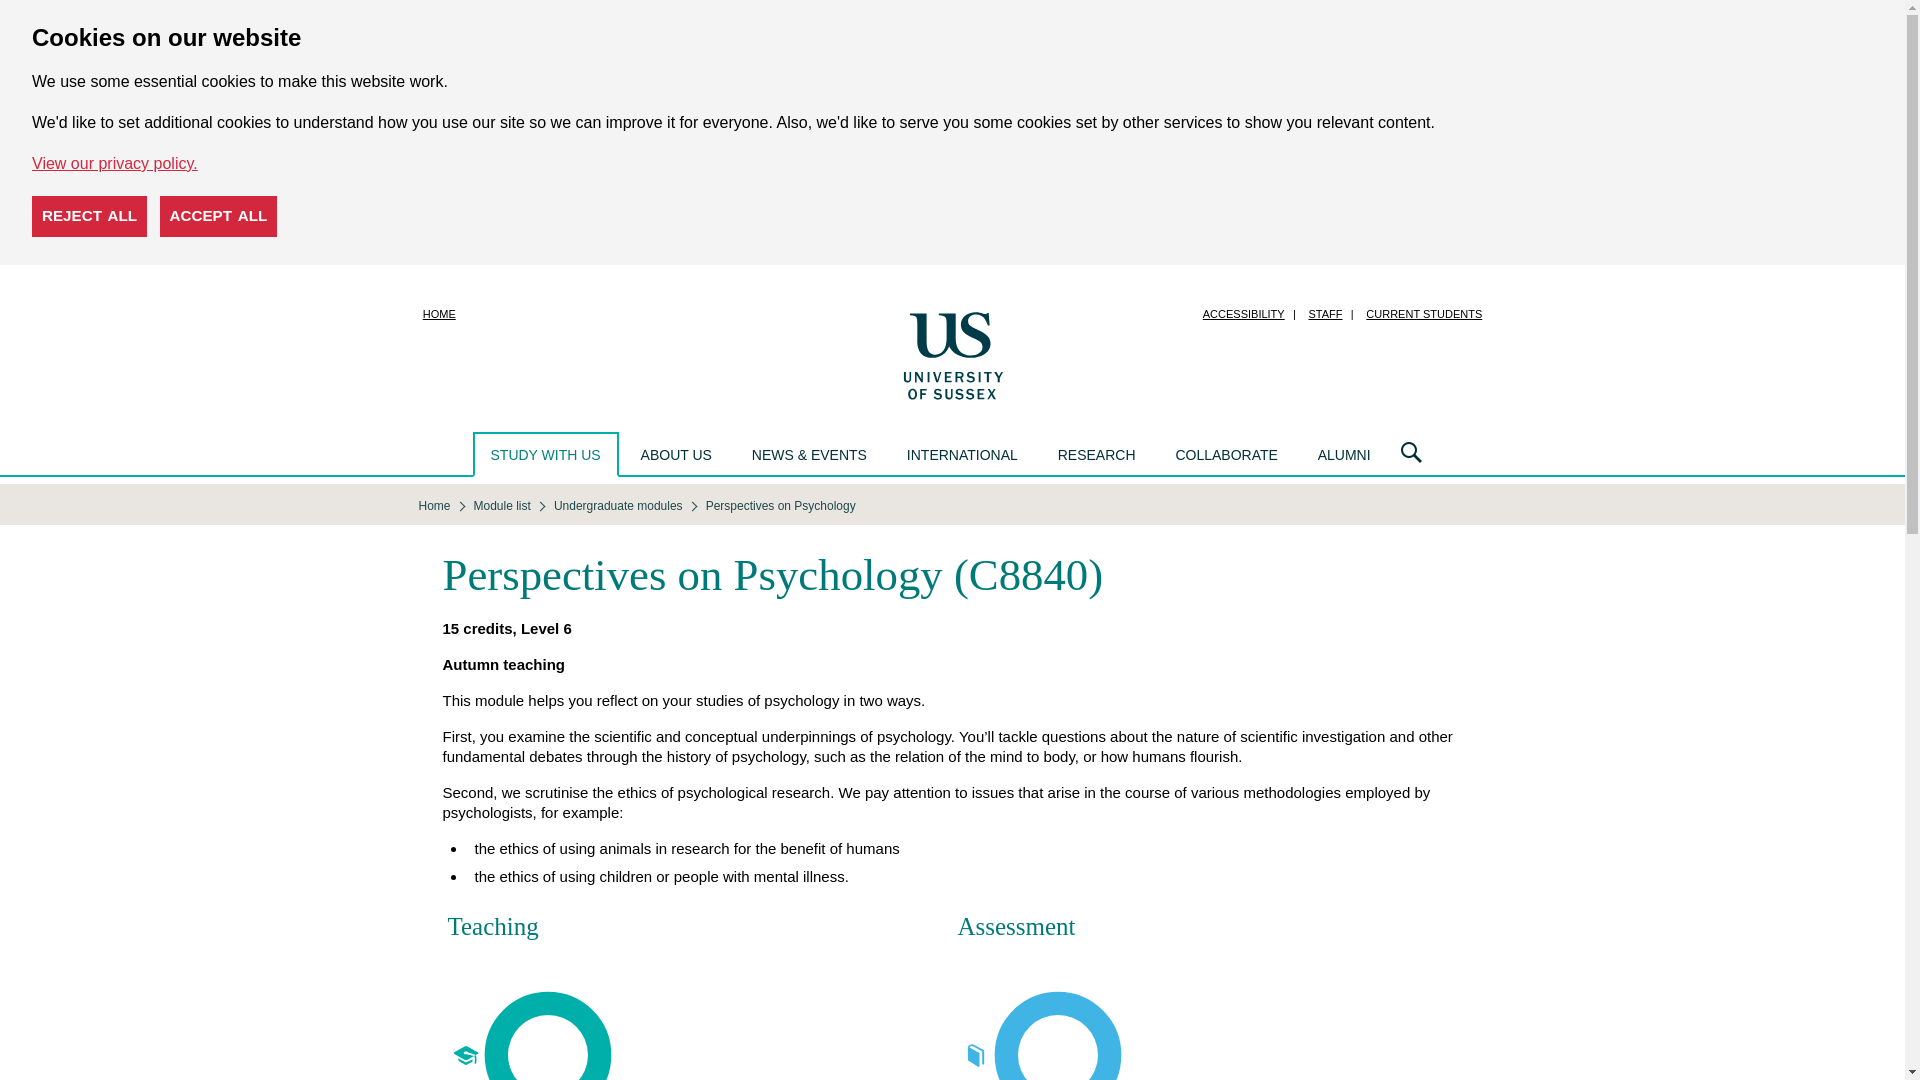  What do you see at coordinates (1423, 314) in the screenshot?
I see `CURRENT STUDENTS` at bounding box center [1423, 314].